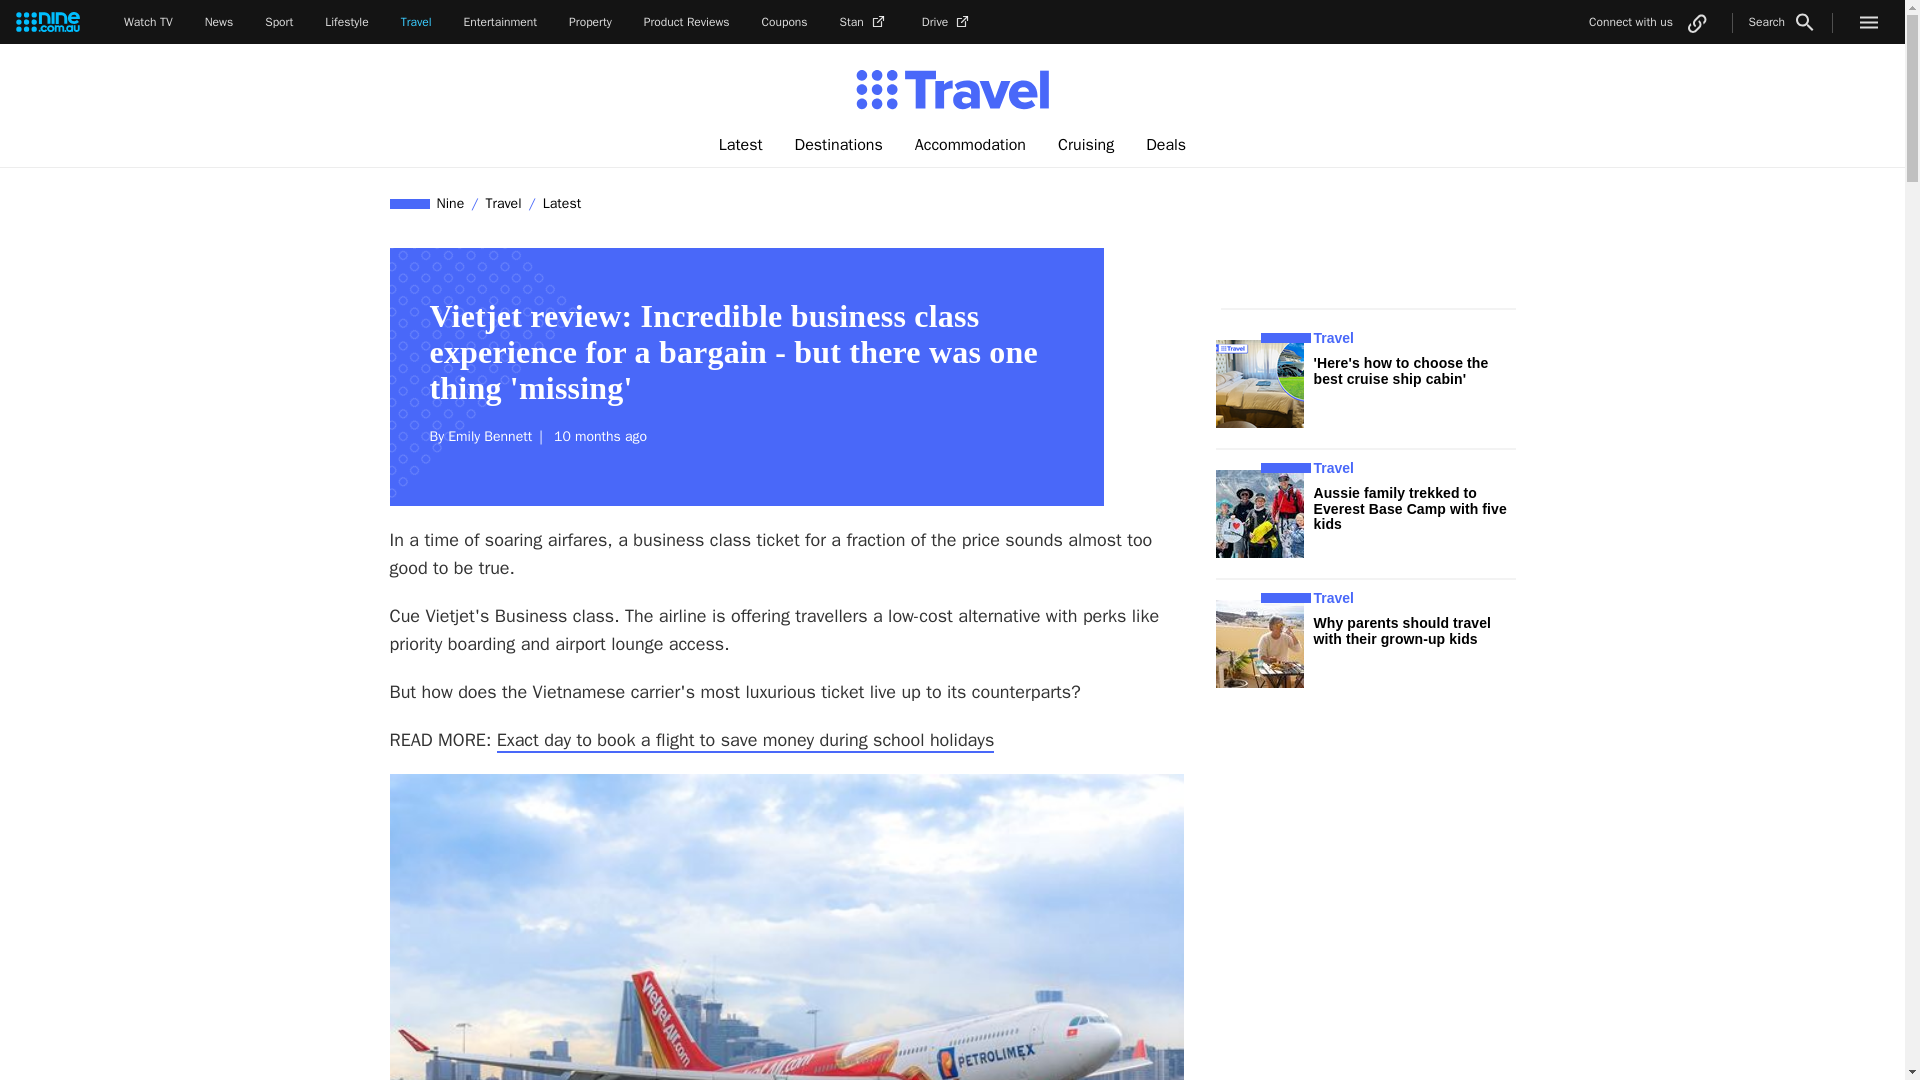 Image resolution: width=1920 pixels, height=1080 pixels. What do you see at coordinates (148, 22) in the screenshot?
I see `Watch TV` at bounding box center [148, 22].